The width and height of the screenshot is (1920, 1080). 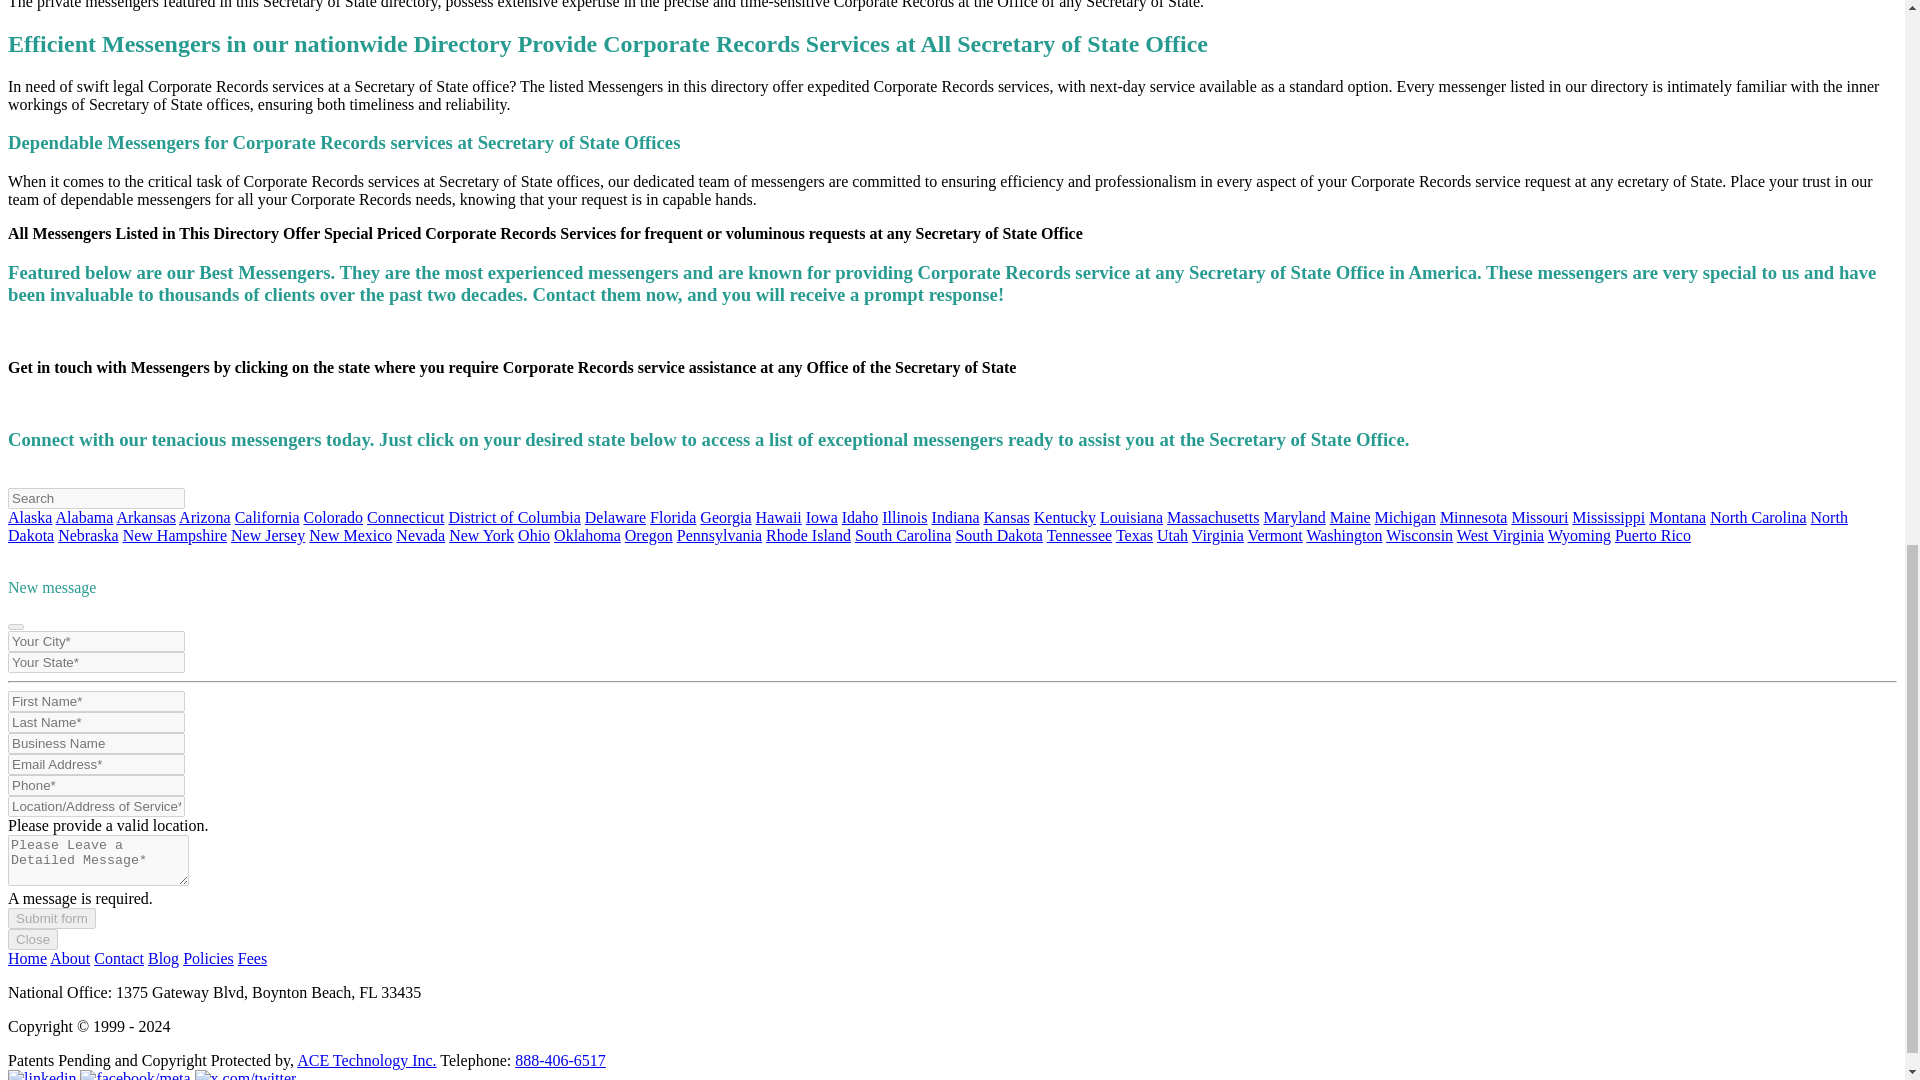 What do you see at coordinates (513, 516) in the screenshot?
I see `District of Columbia` at bounding box center [513, 516].